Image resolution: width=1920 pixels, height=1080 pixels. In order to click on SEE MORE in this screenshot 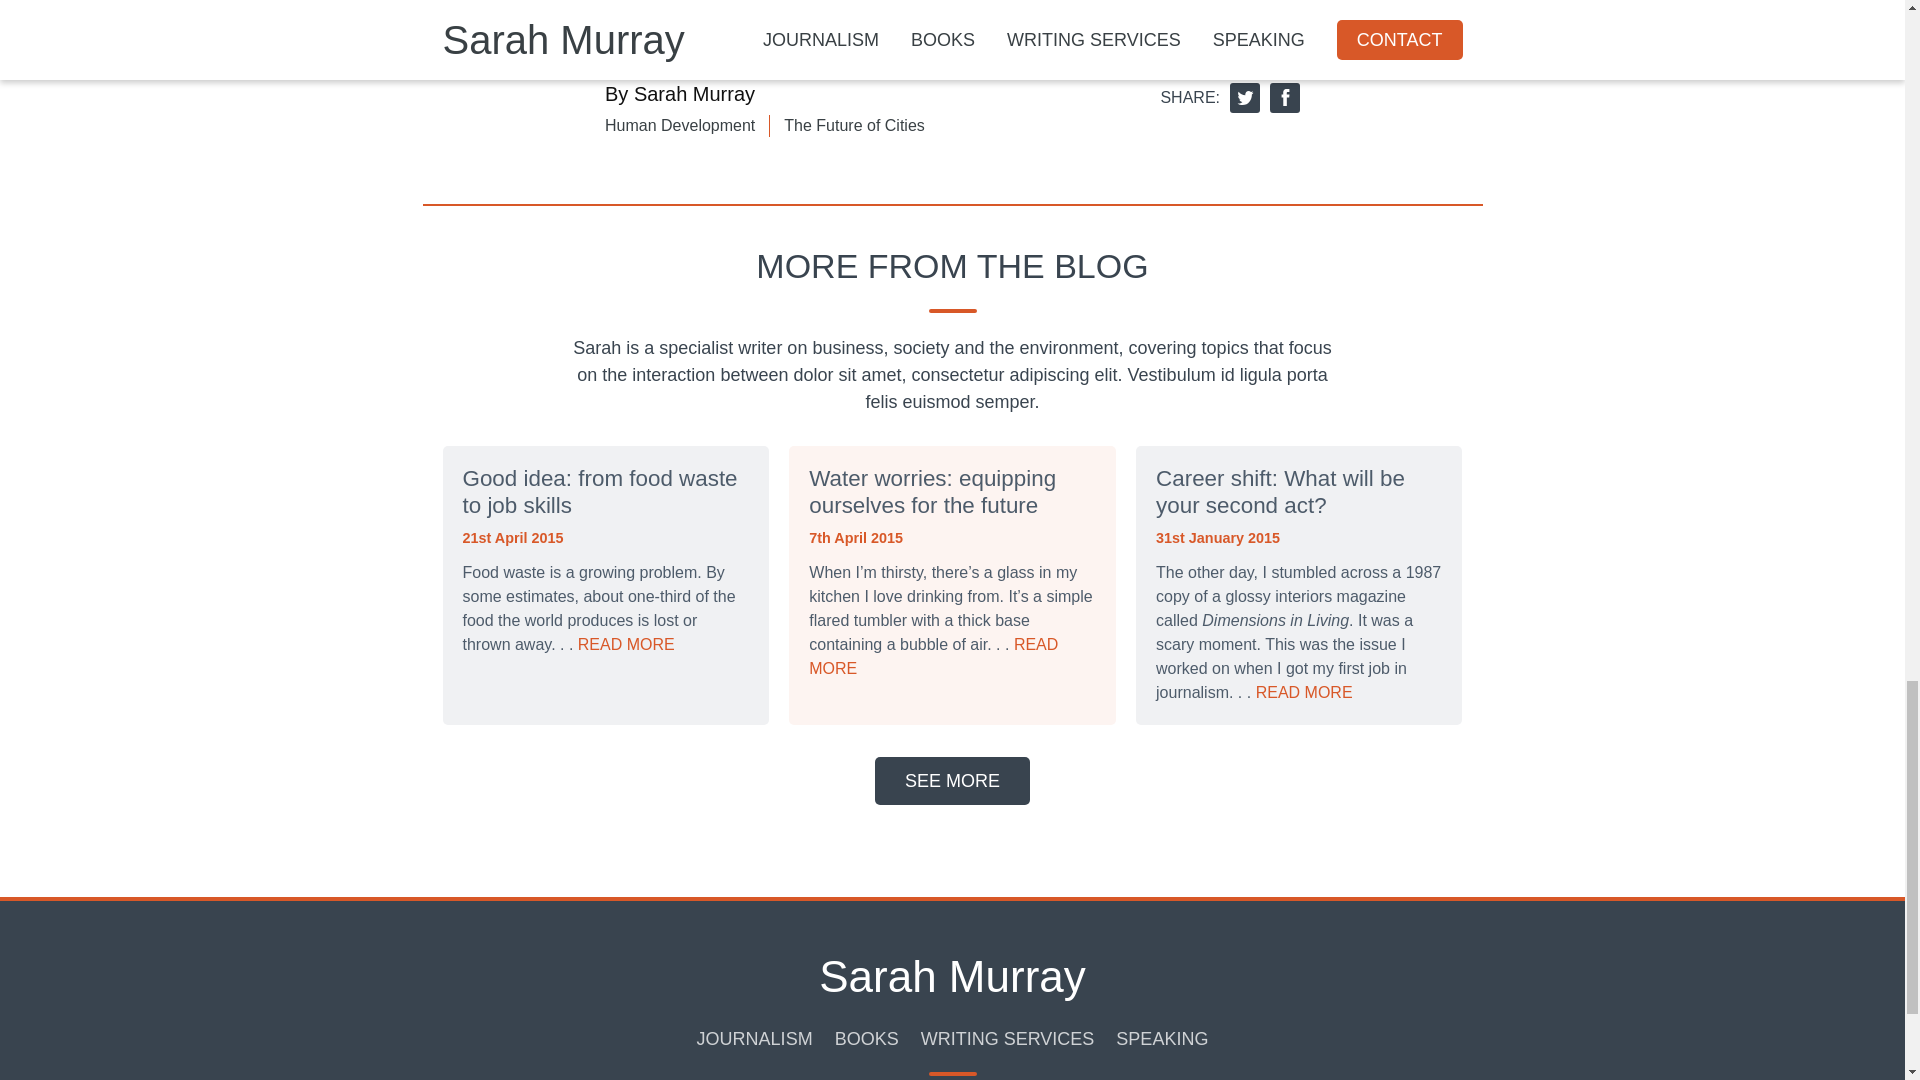, I will do `click(952, 780)`.